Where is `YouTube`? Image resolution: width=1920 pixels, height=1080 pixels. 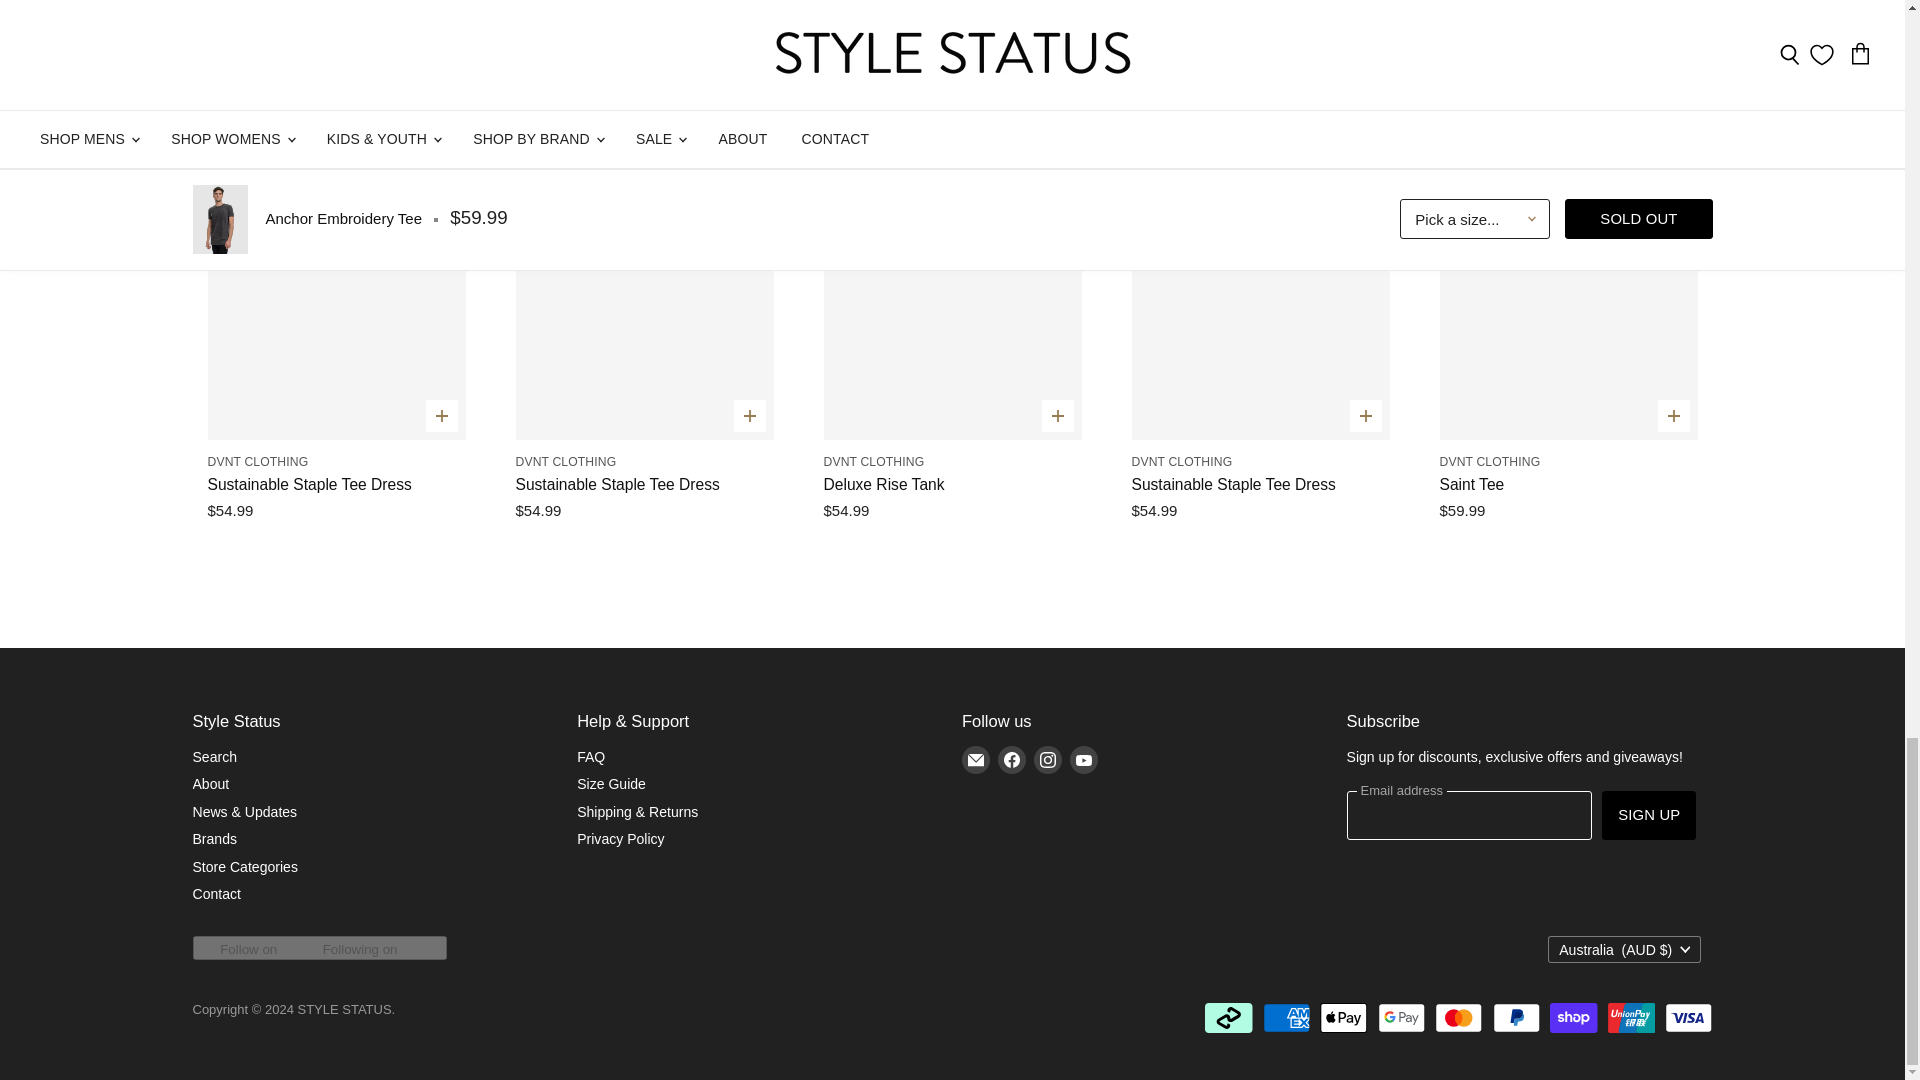
YouTube is located at coordinates (1084, 759).